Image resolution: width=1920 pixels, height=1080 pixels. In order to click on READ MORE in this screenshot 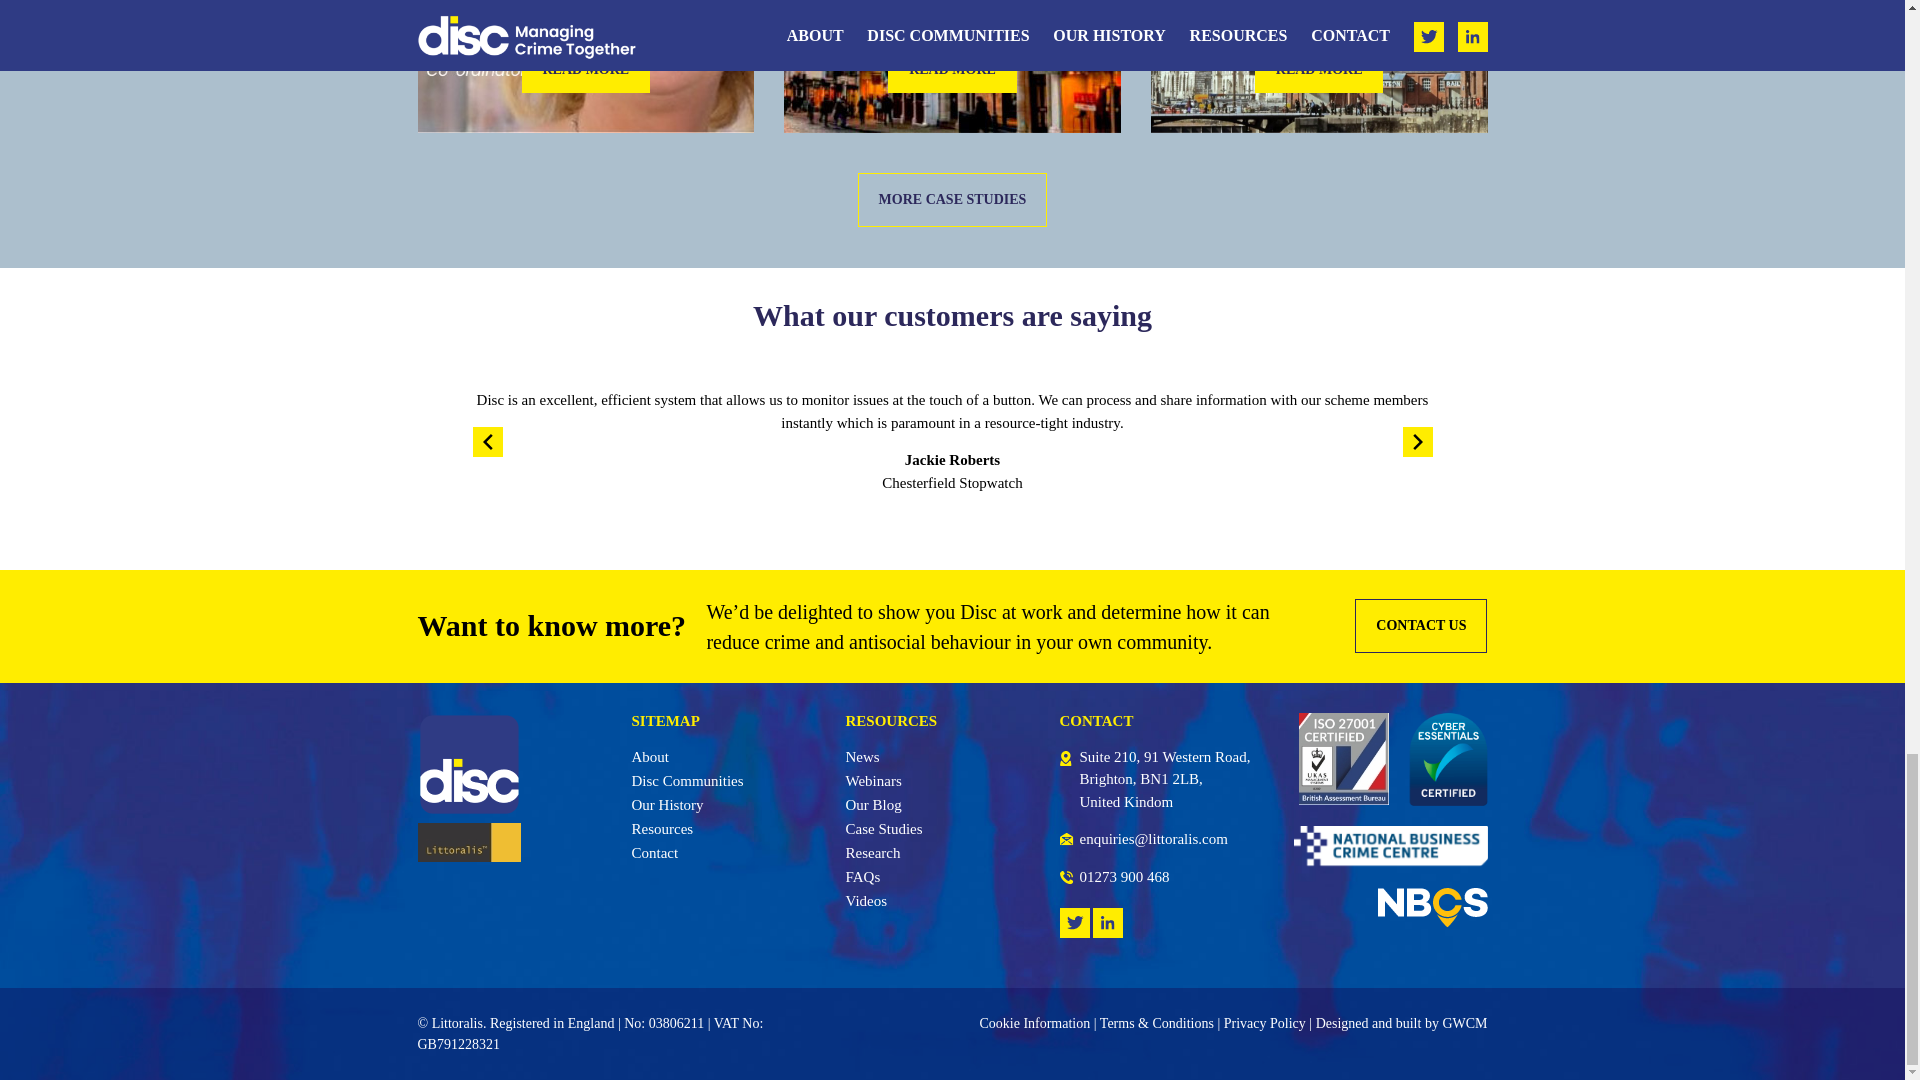, I will do `click(586, 69)`.